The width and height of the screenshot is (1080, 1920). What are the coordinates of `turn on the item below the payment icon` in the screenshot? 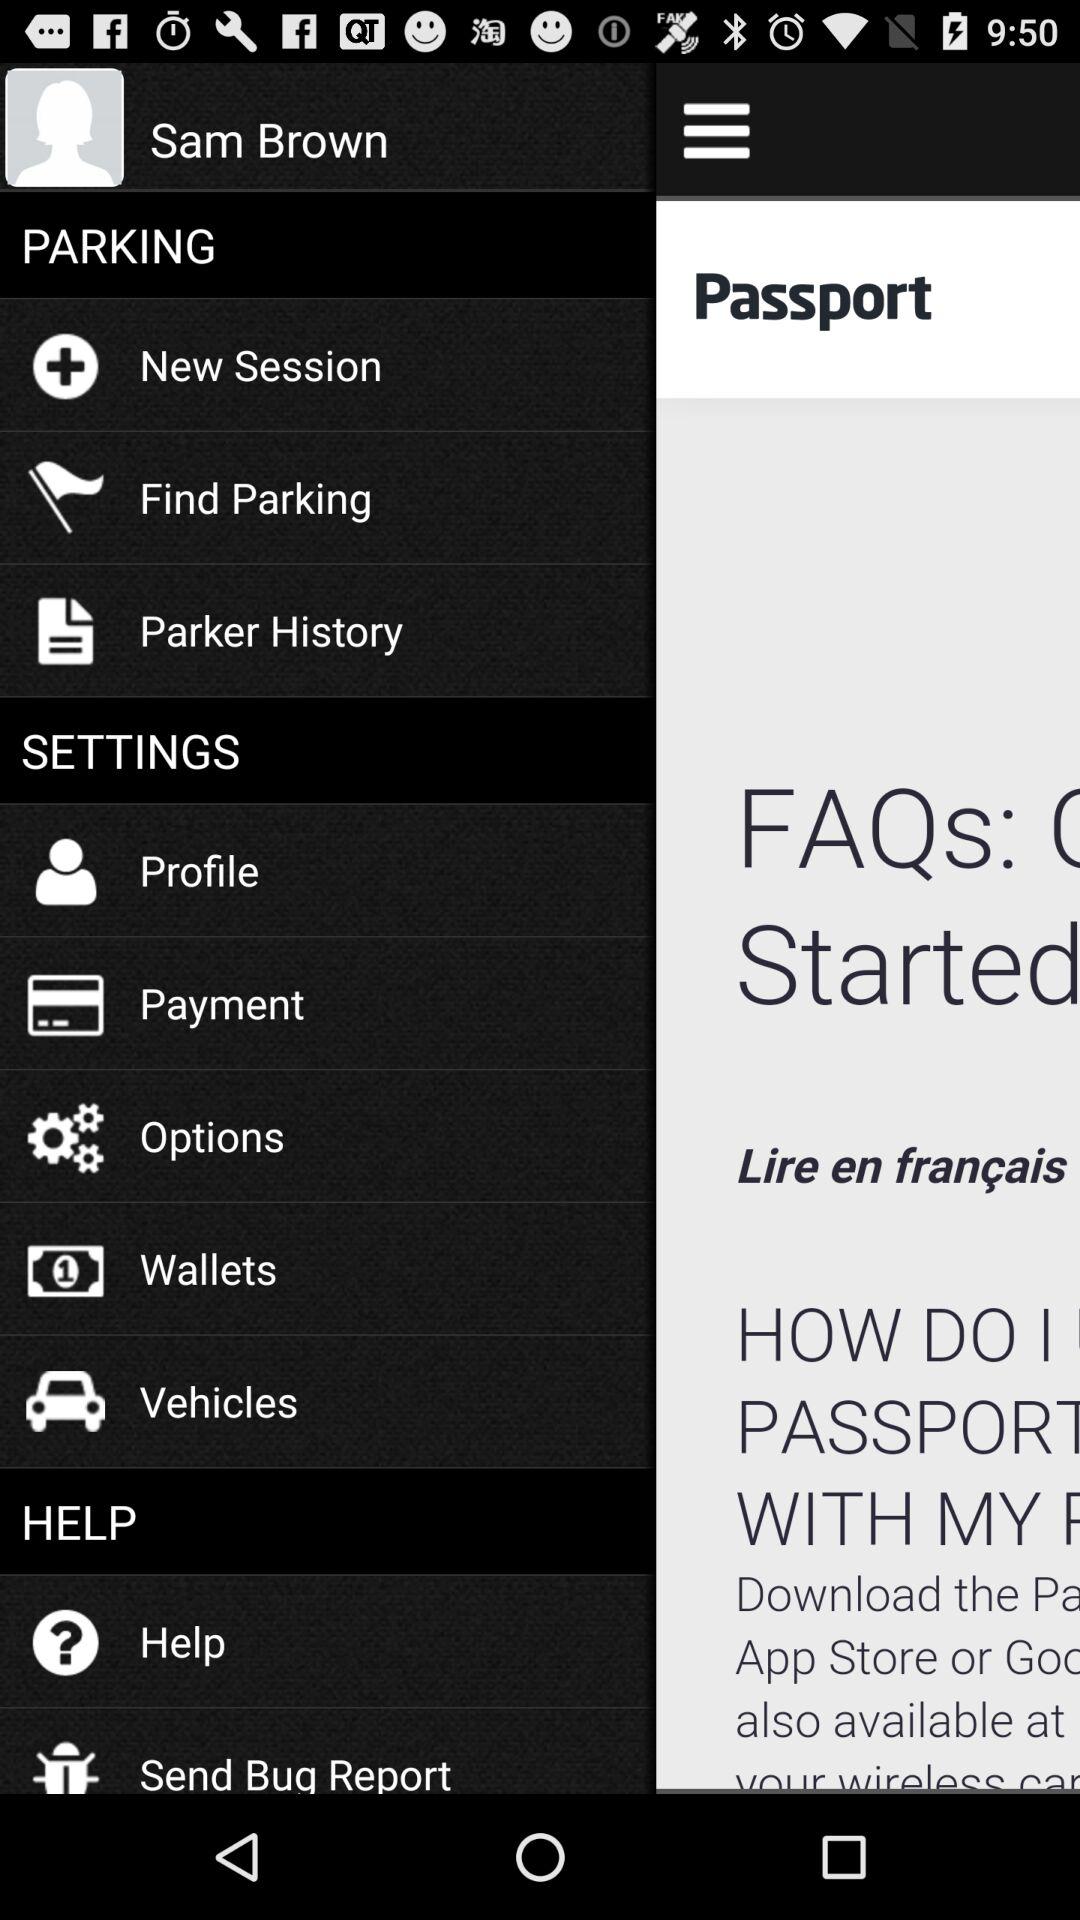 It's located at (212, 1136).